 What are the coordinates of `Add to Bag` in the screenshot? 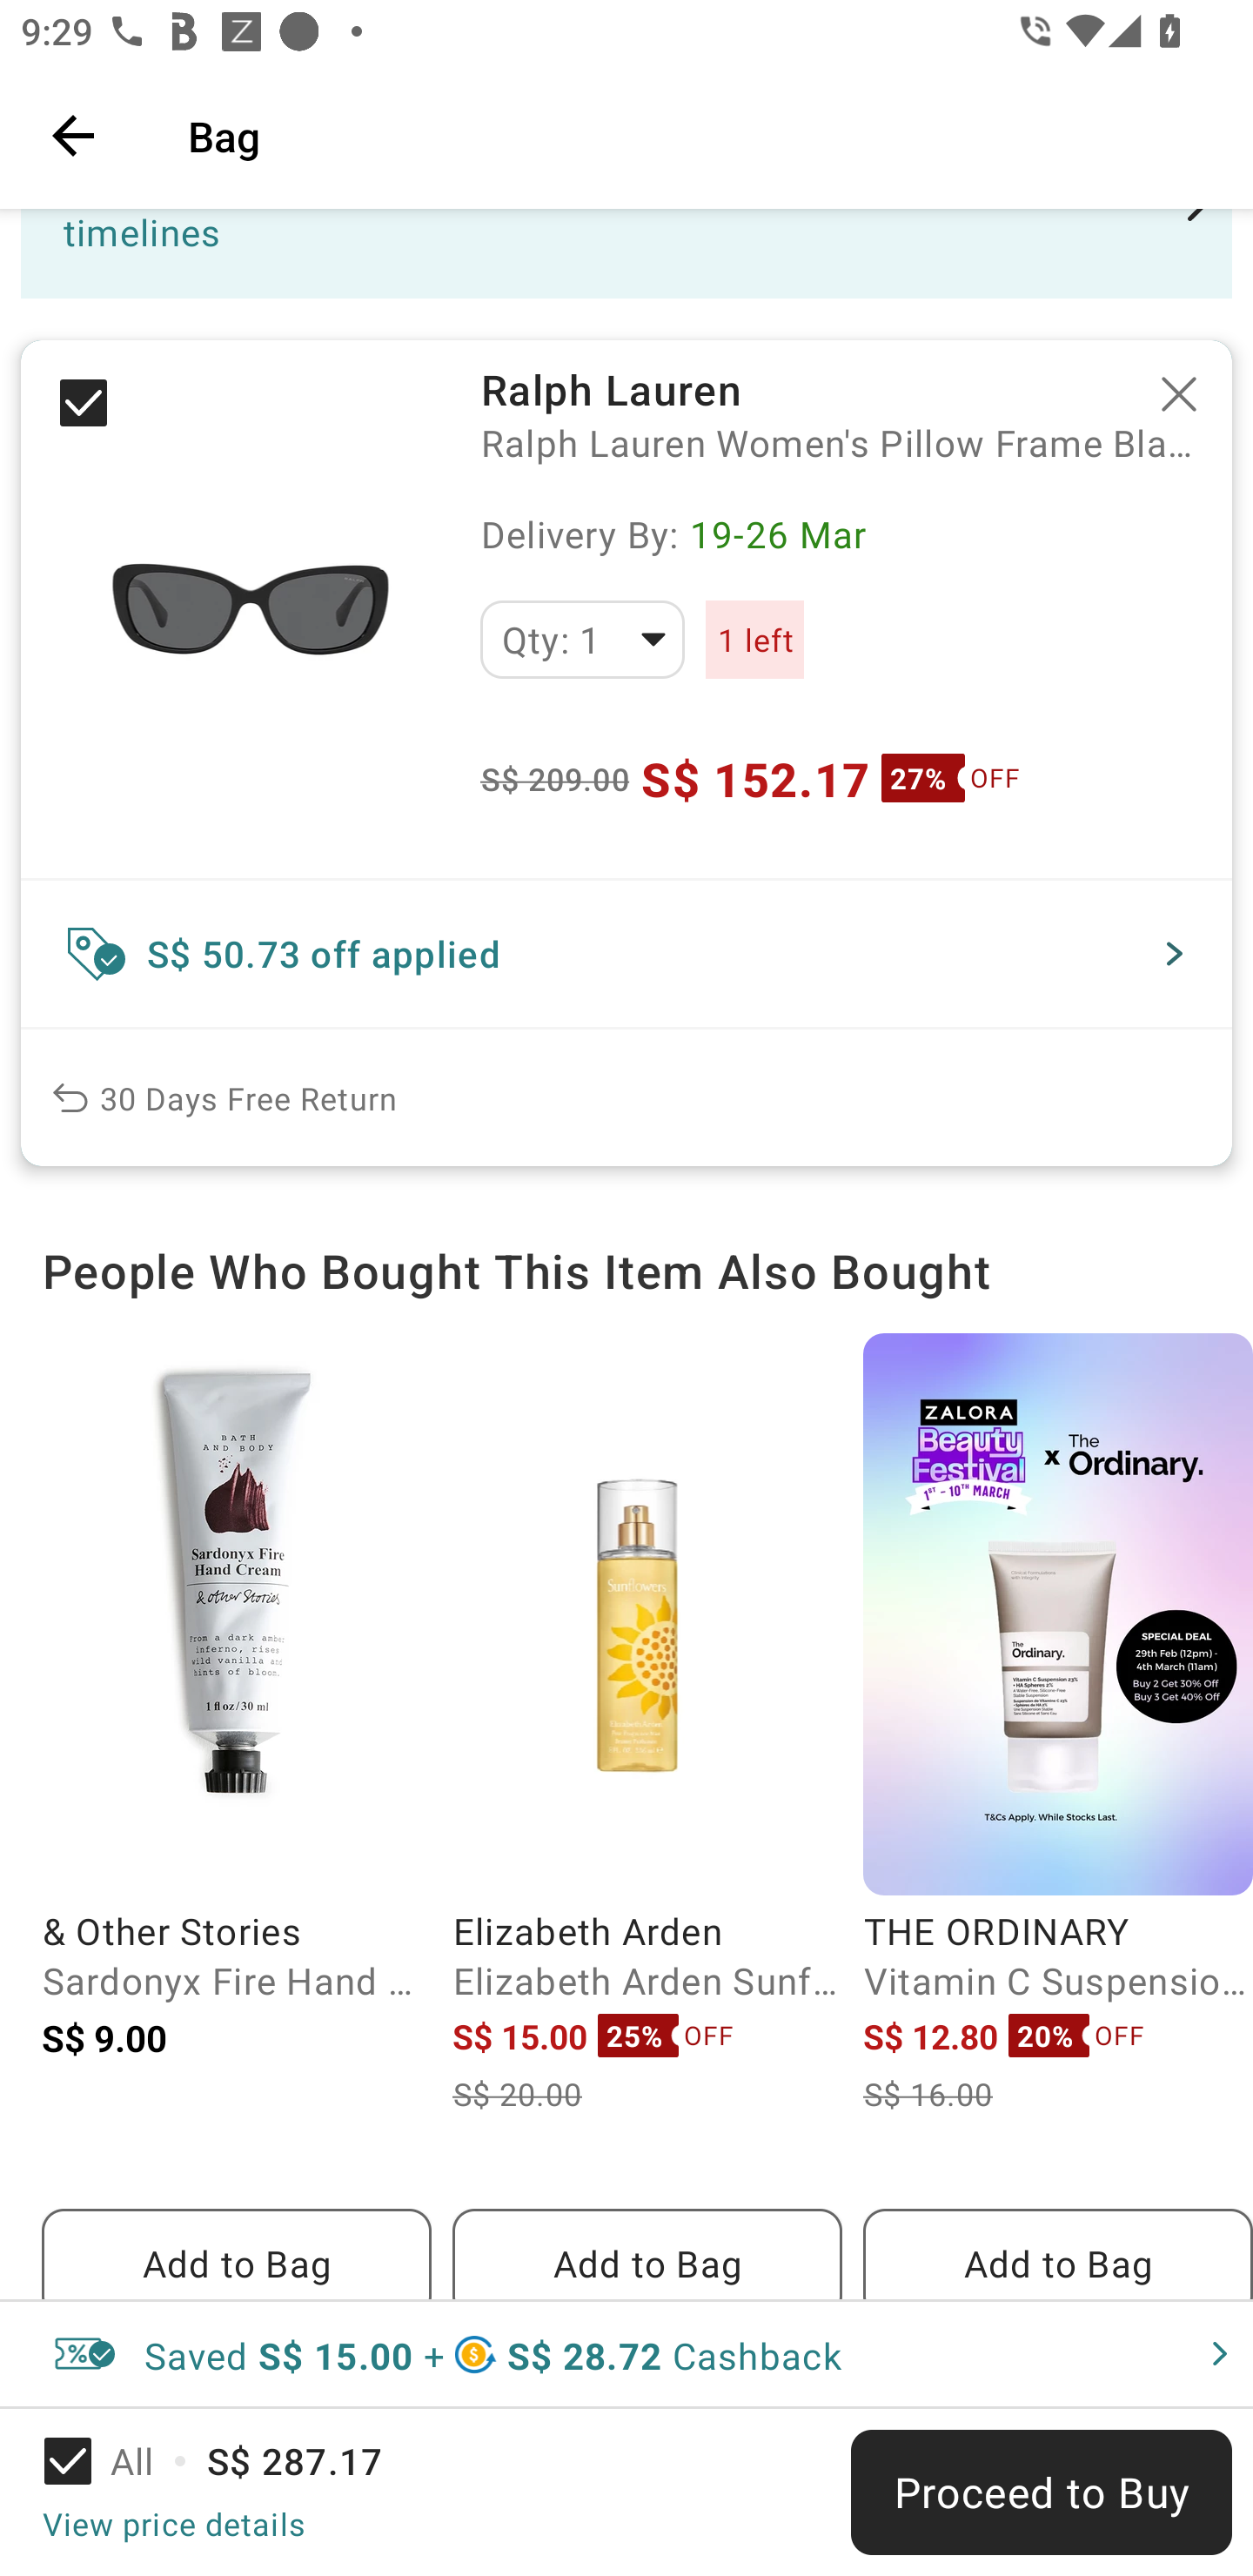 It's located at (236, 2254).